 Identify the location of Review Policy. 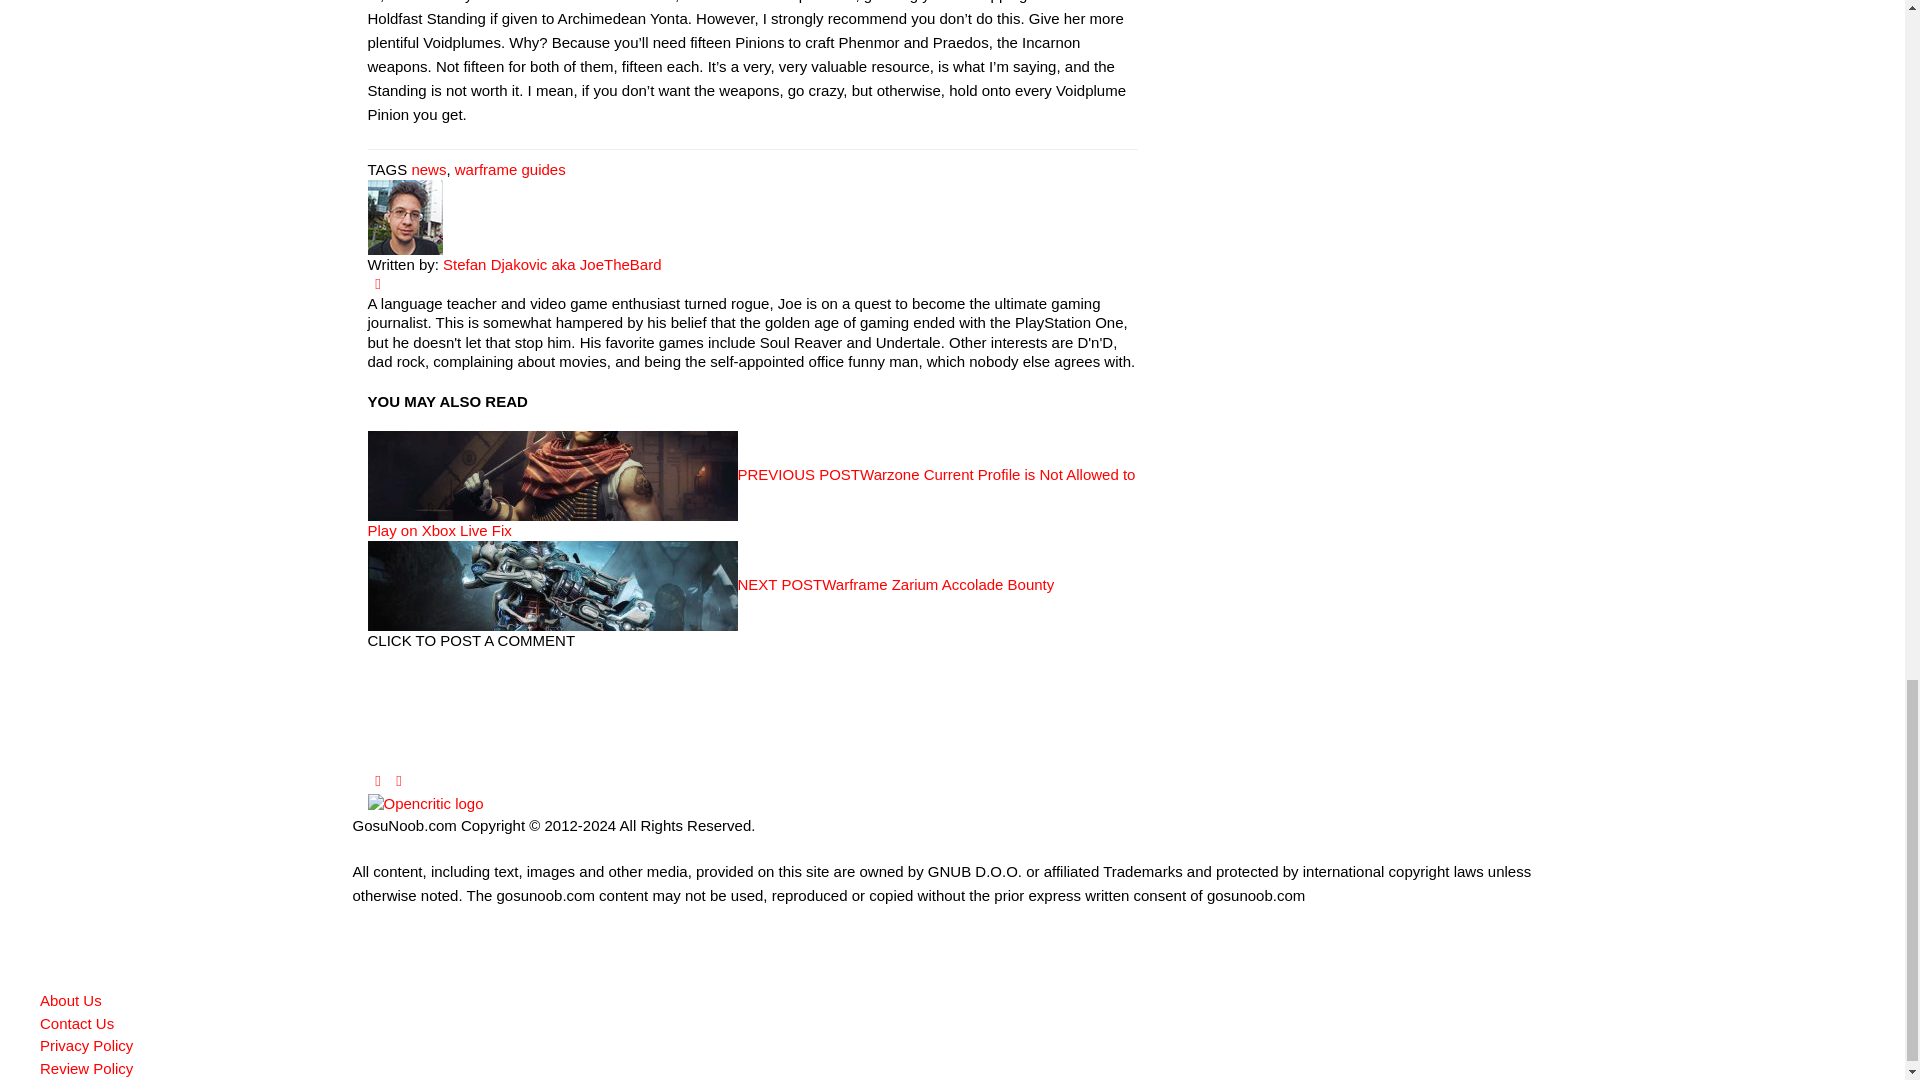
(86, 1068).